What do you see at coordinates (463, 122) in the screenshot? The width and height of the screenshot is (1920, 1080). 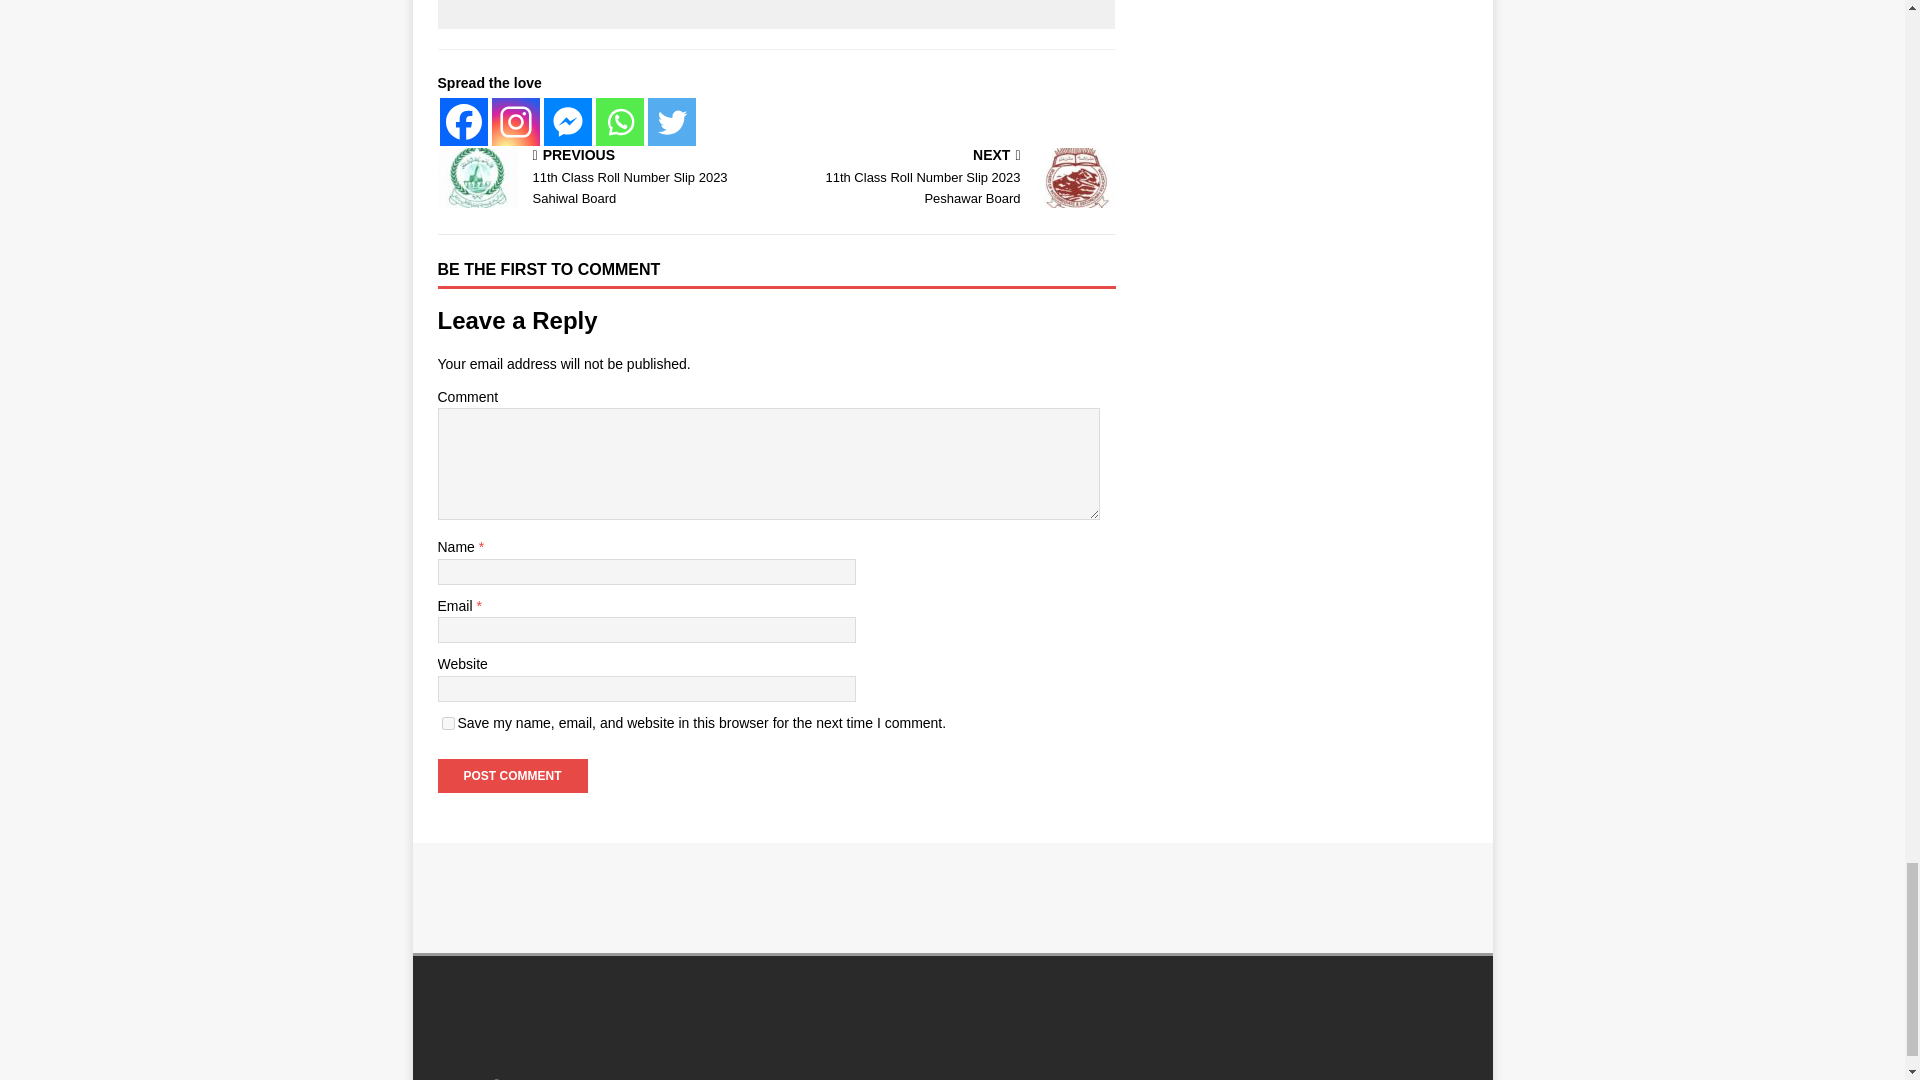 I see `Facebook` at bounding box center [463, 122].